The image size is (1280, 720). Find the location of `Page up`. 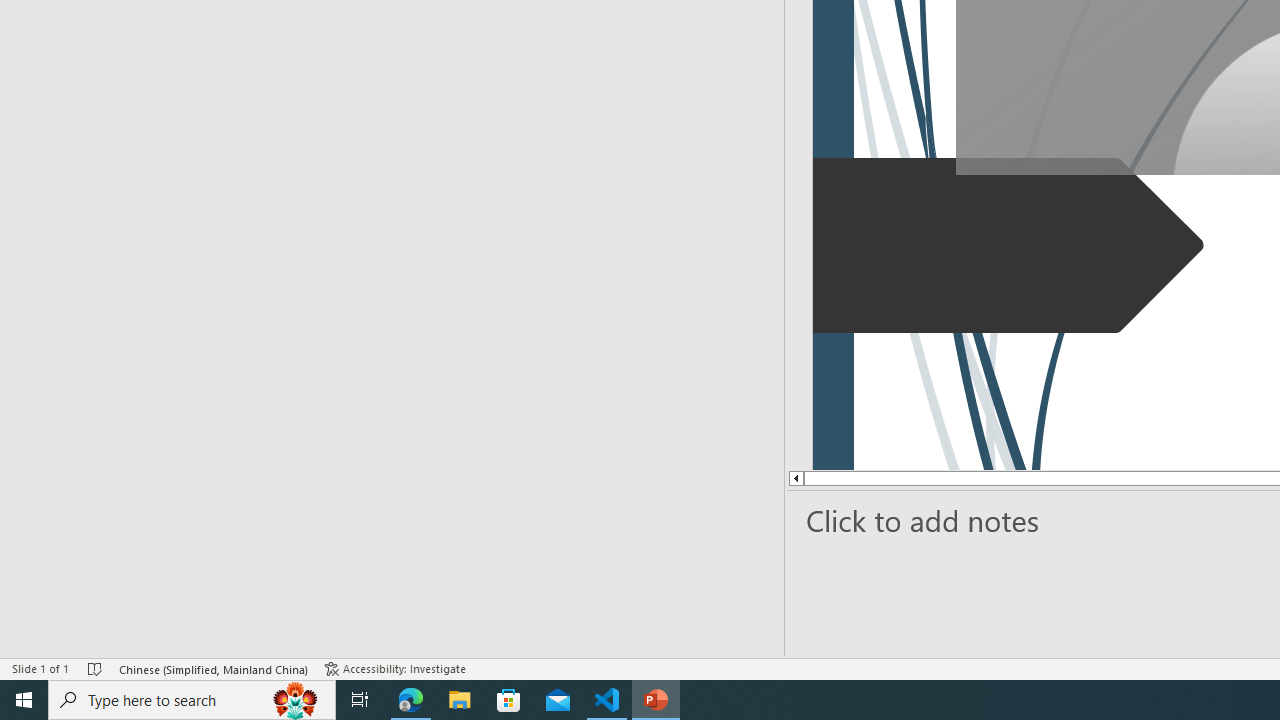

Page up is located at coordinates (868, 478).